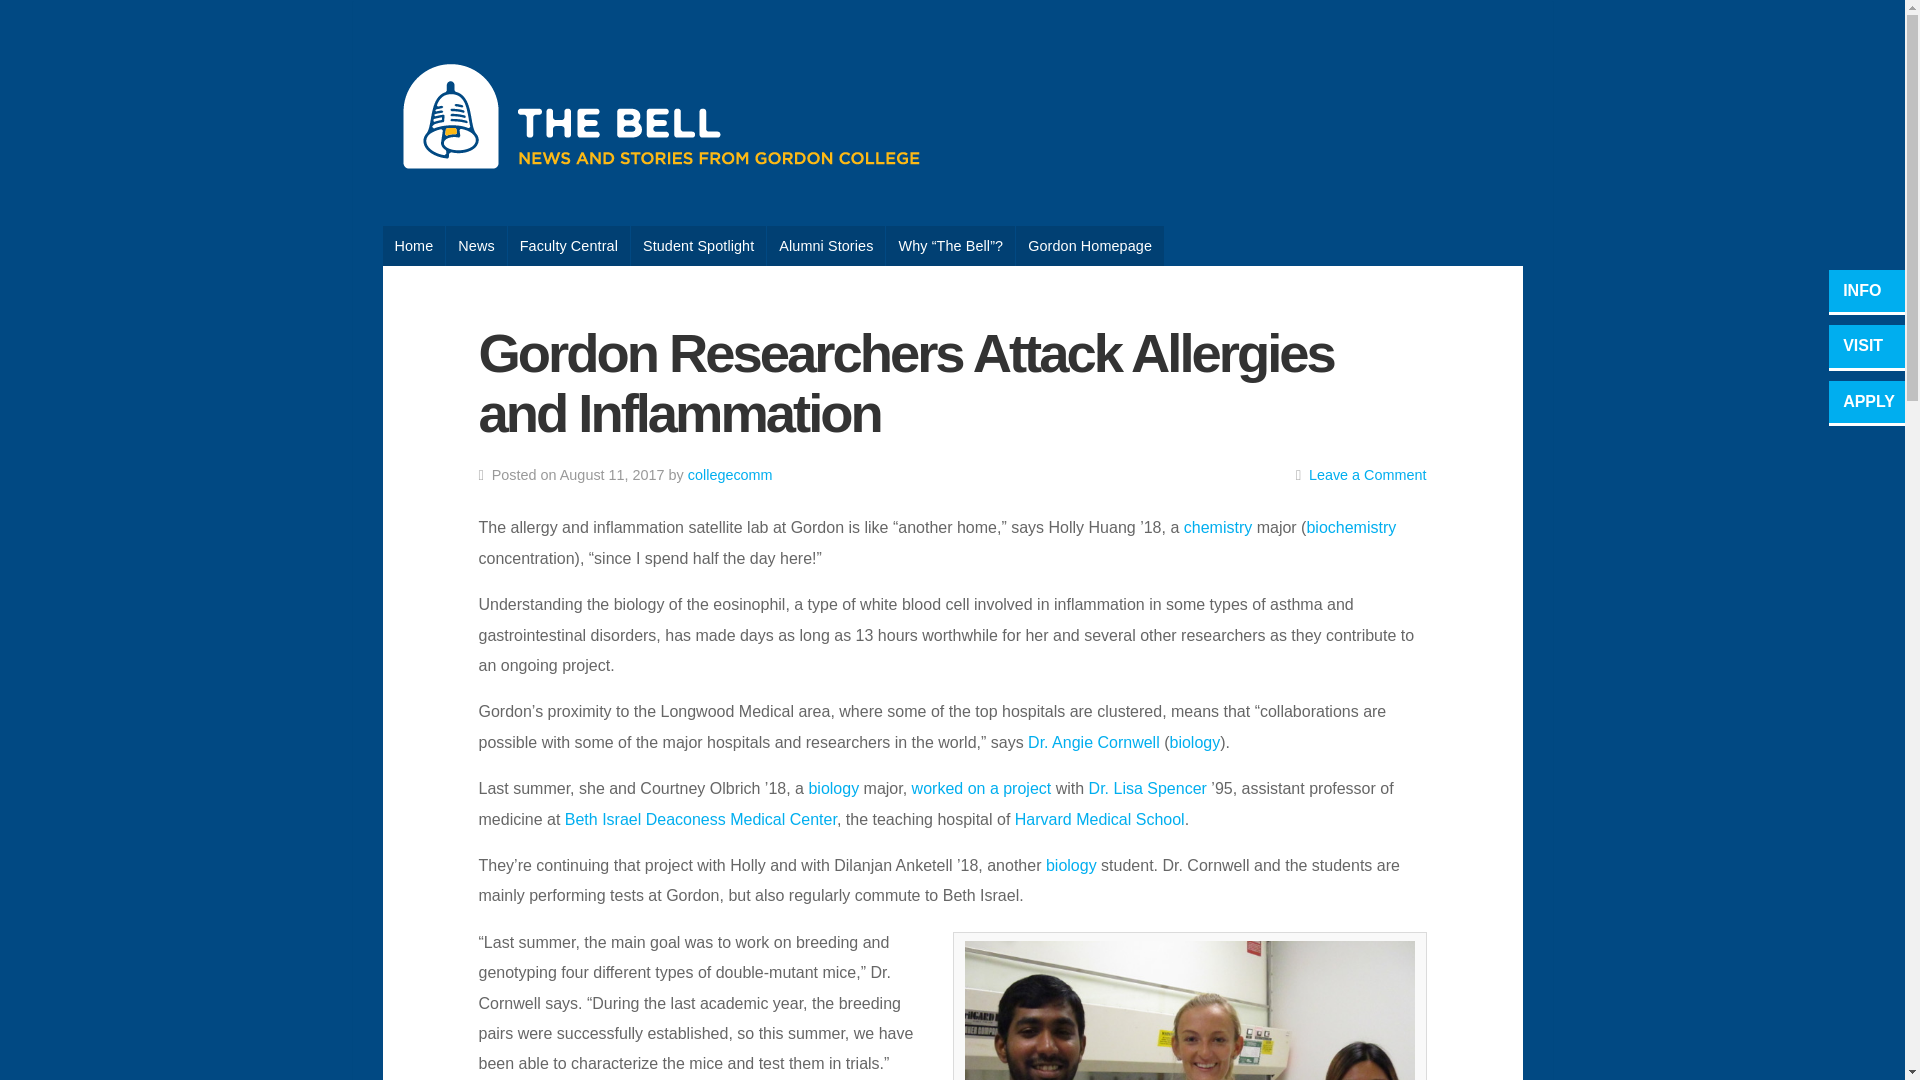 The image size is (1920, 1080). Describe the element at coordinates (1093, 742) in the screenshot. I see `Dr. Angie Cornwell` at that location.